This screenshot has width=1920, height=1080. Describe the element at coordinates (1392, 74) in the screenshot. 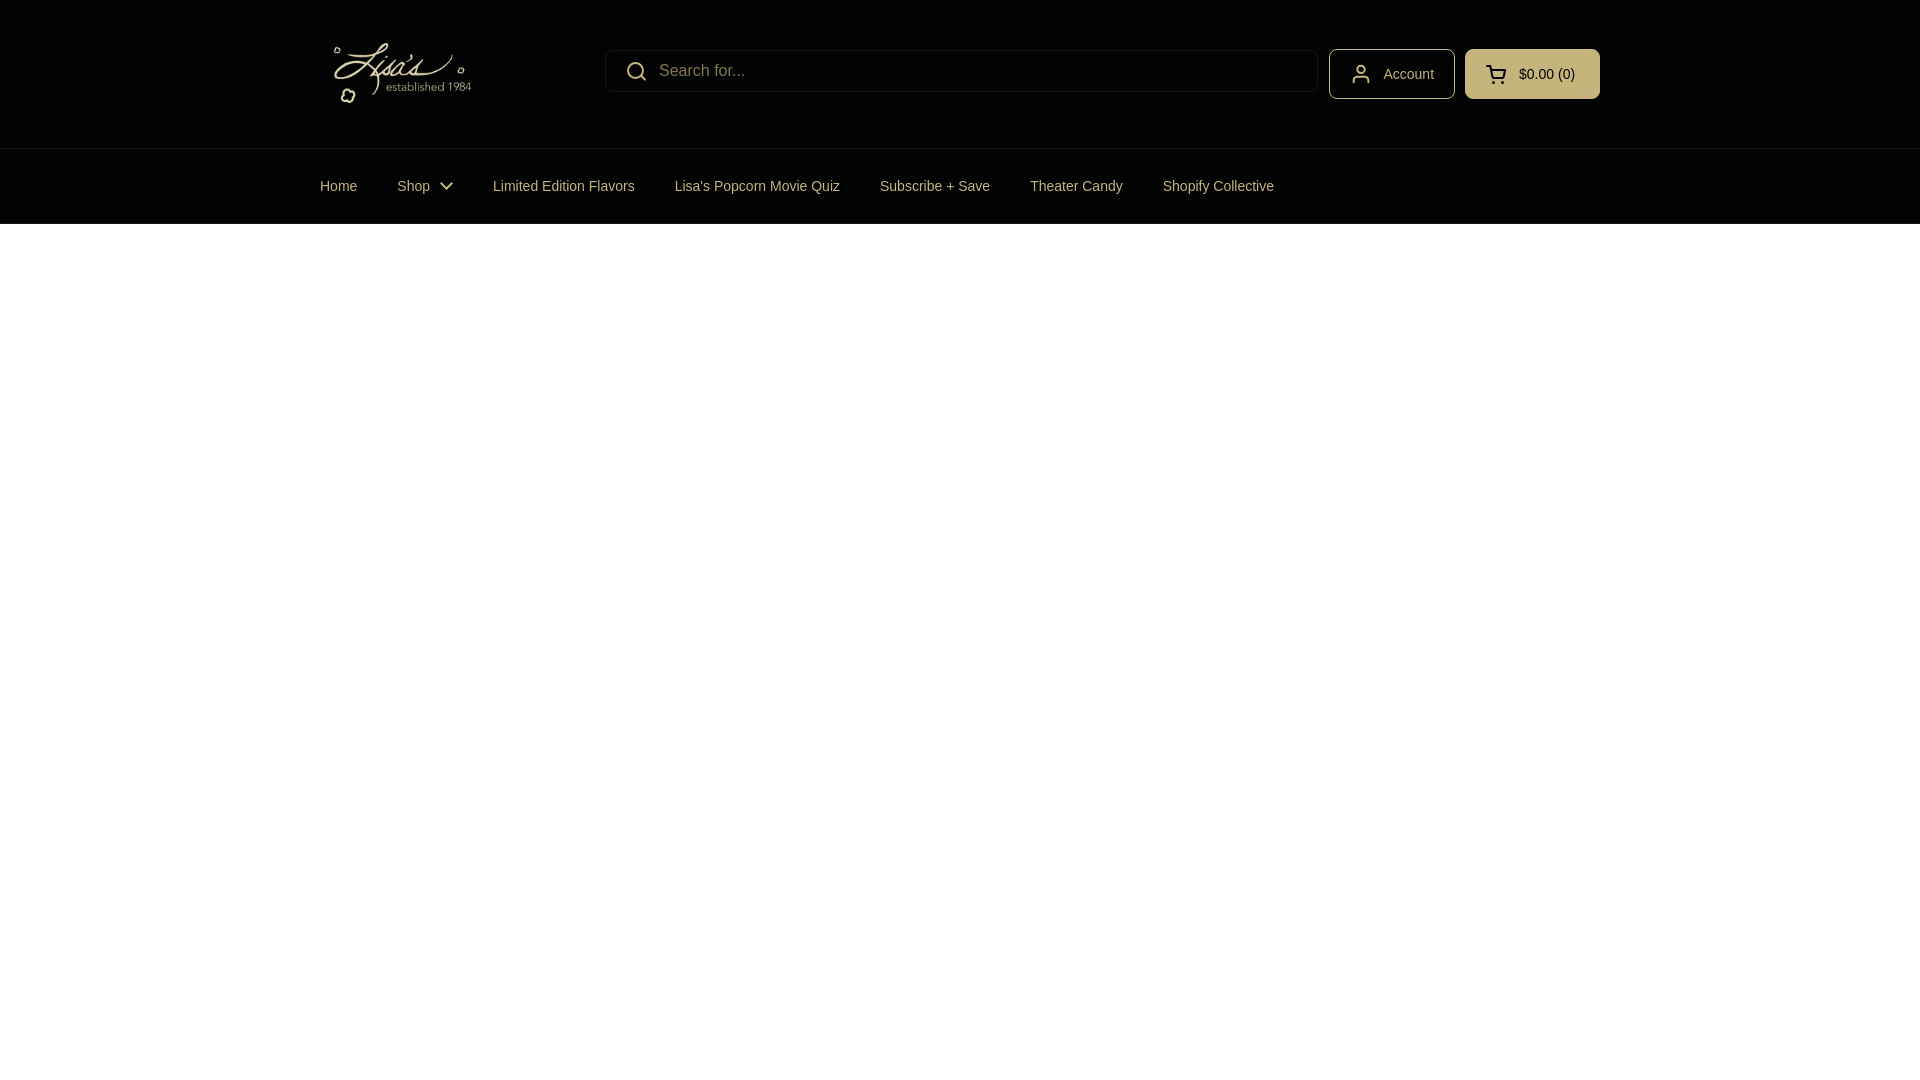

I see `Account` at that location.